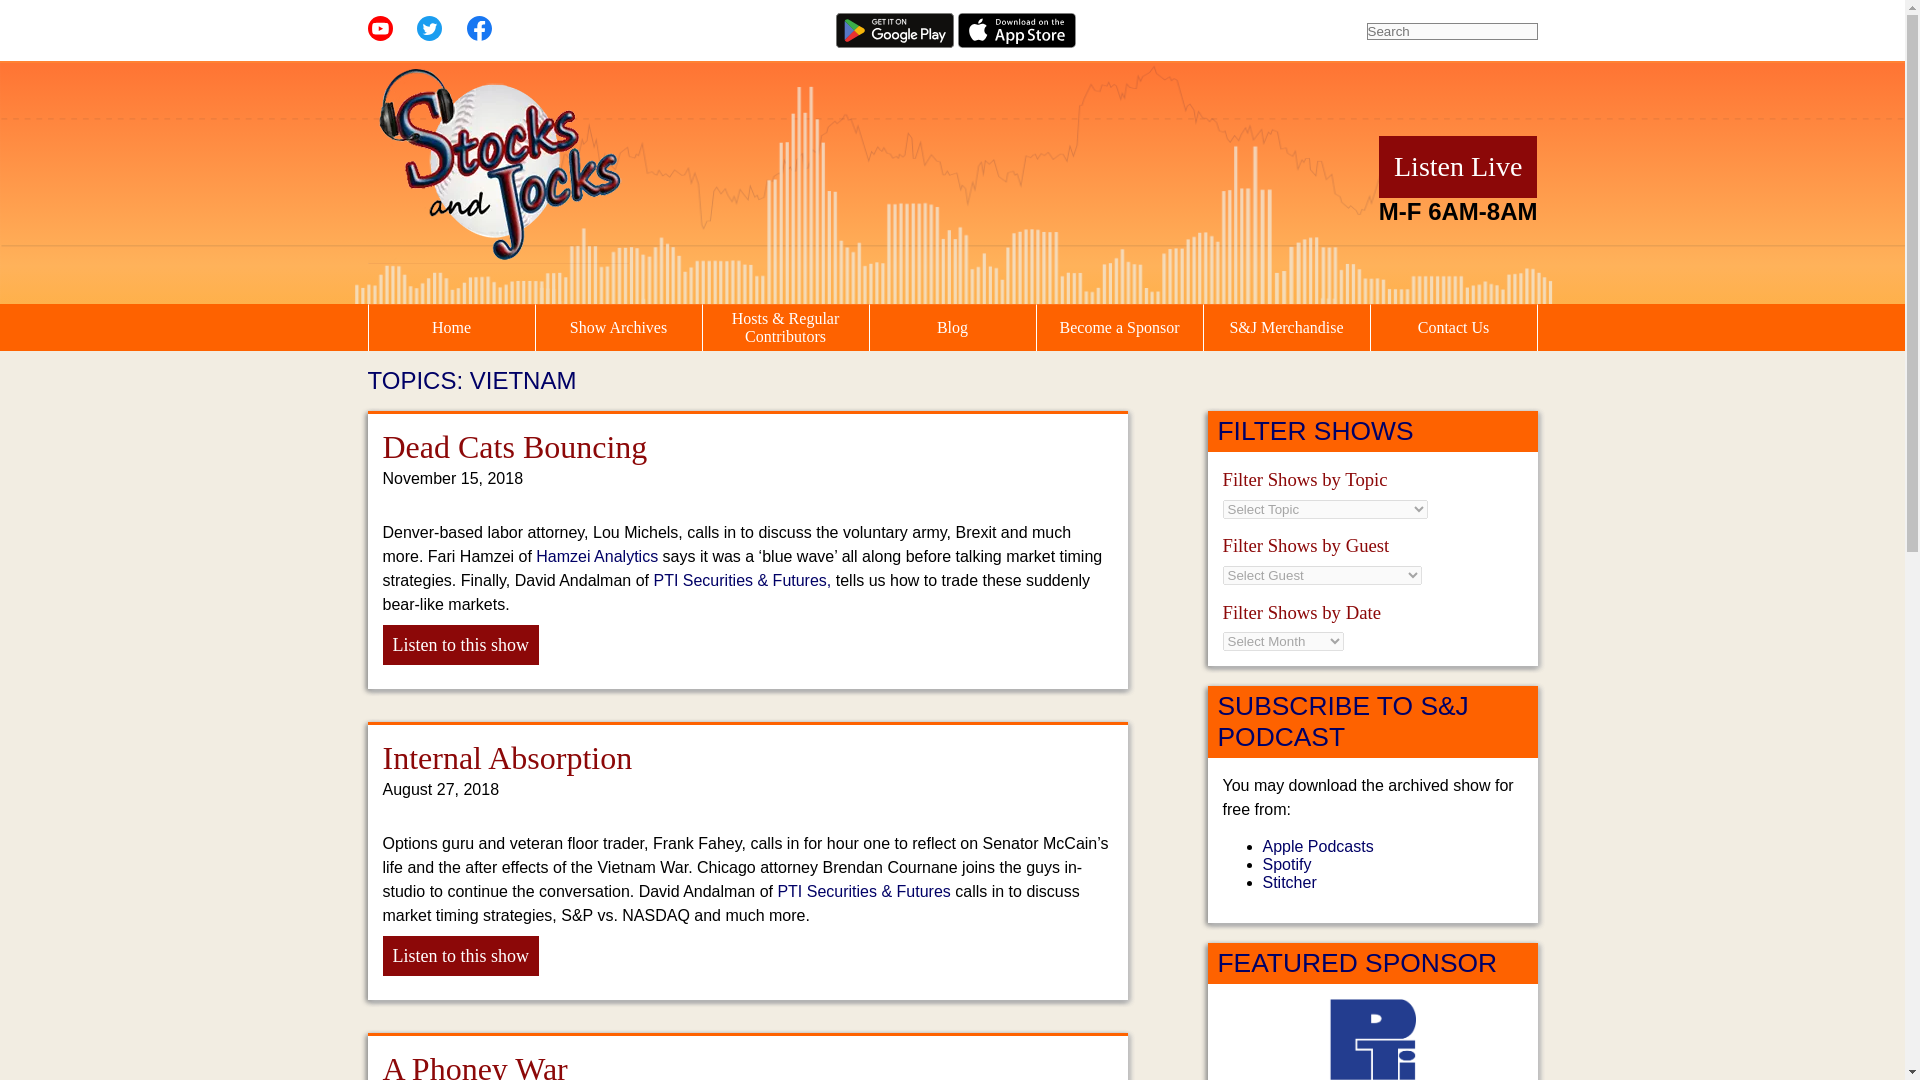 The image size is (1920, 1080). What do you see at coordinates (450, 328) in the screenshot?
I see `Home` at bounding box center [450, 328].